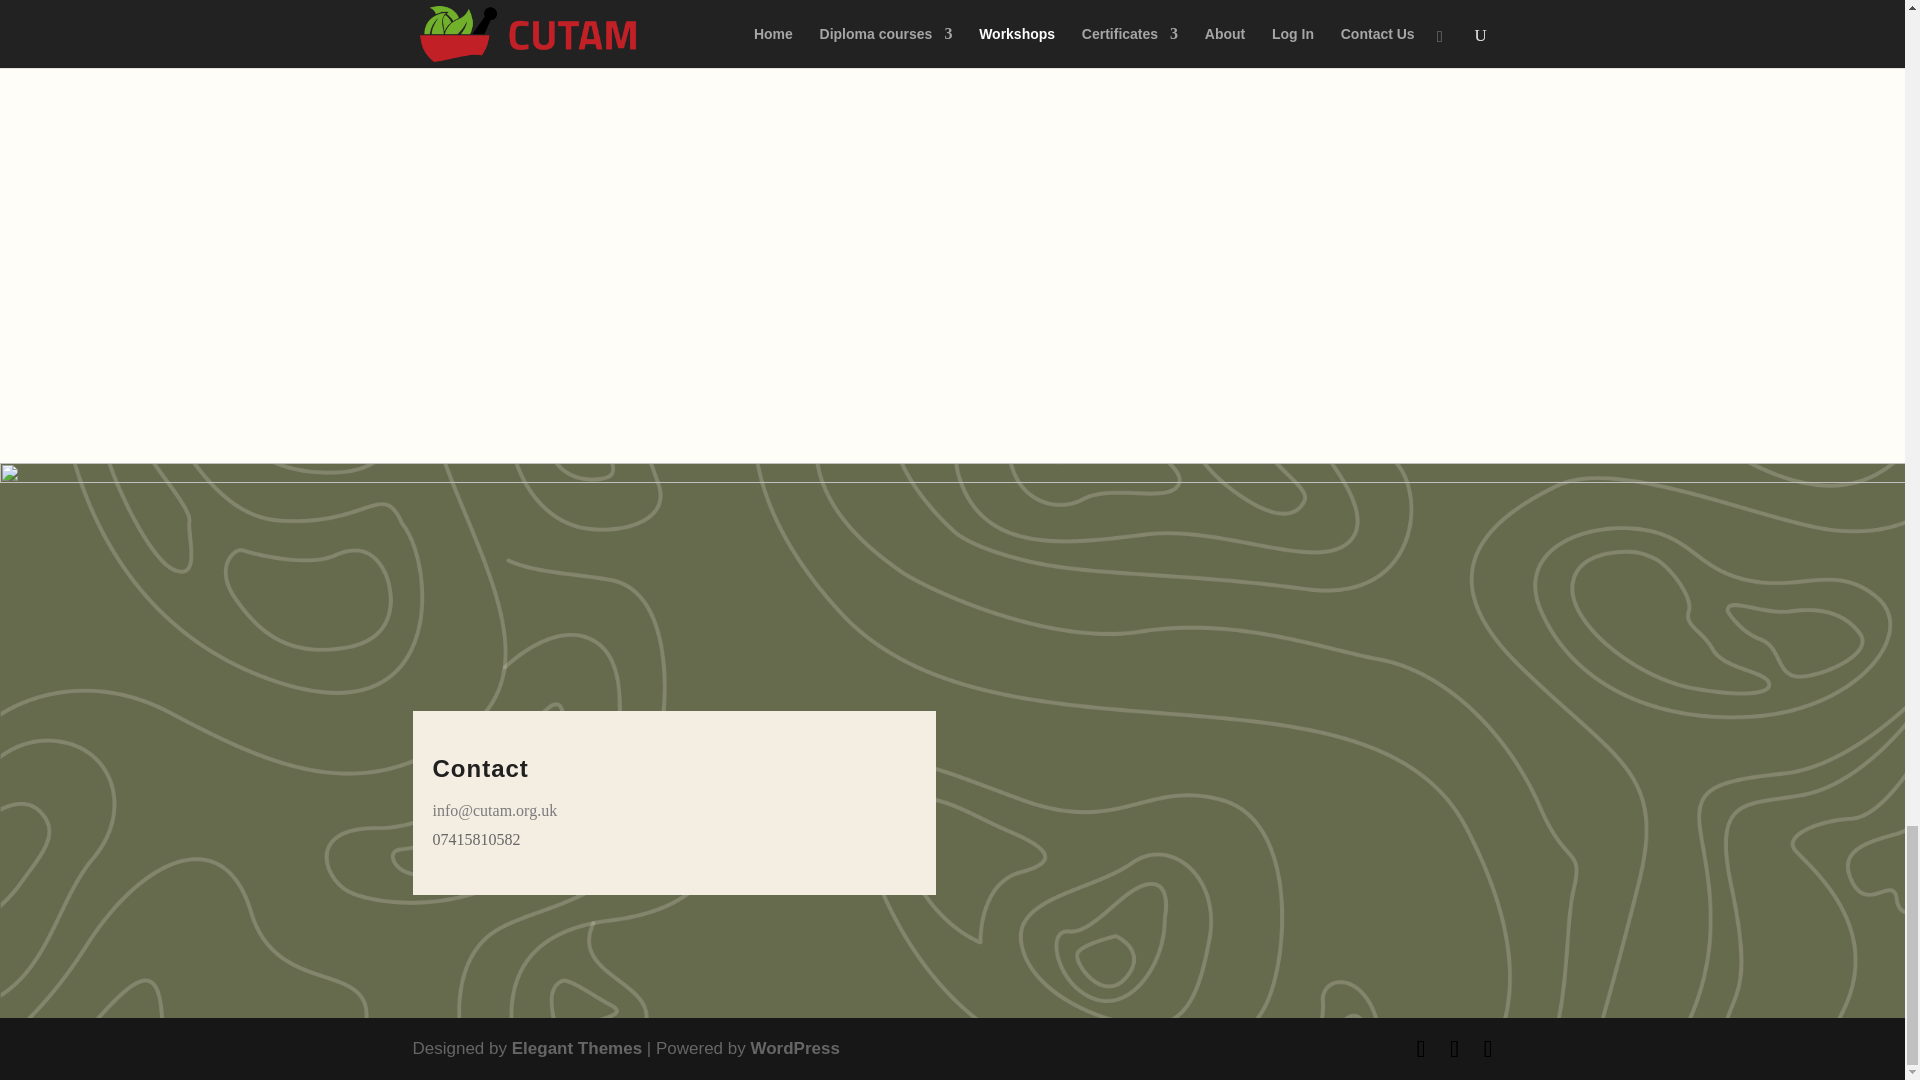 This screenshot has height=1080, width=1920. Describe the element at coordinates (576, 1048) in the screenshot. I see `Premium WordPress Themes` at that location.